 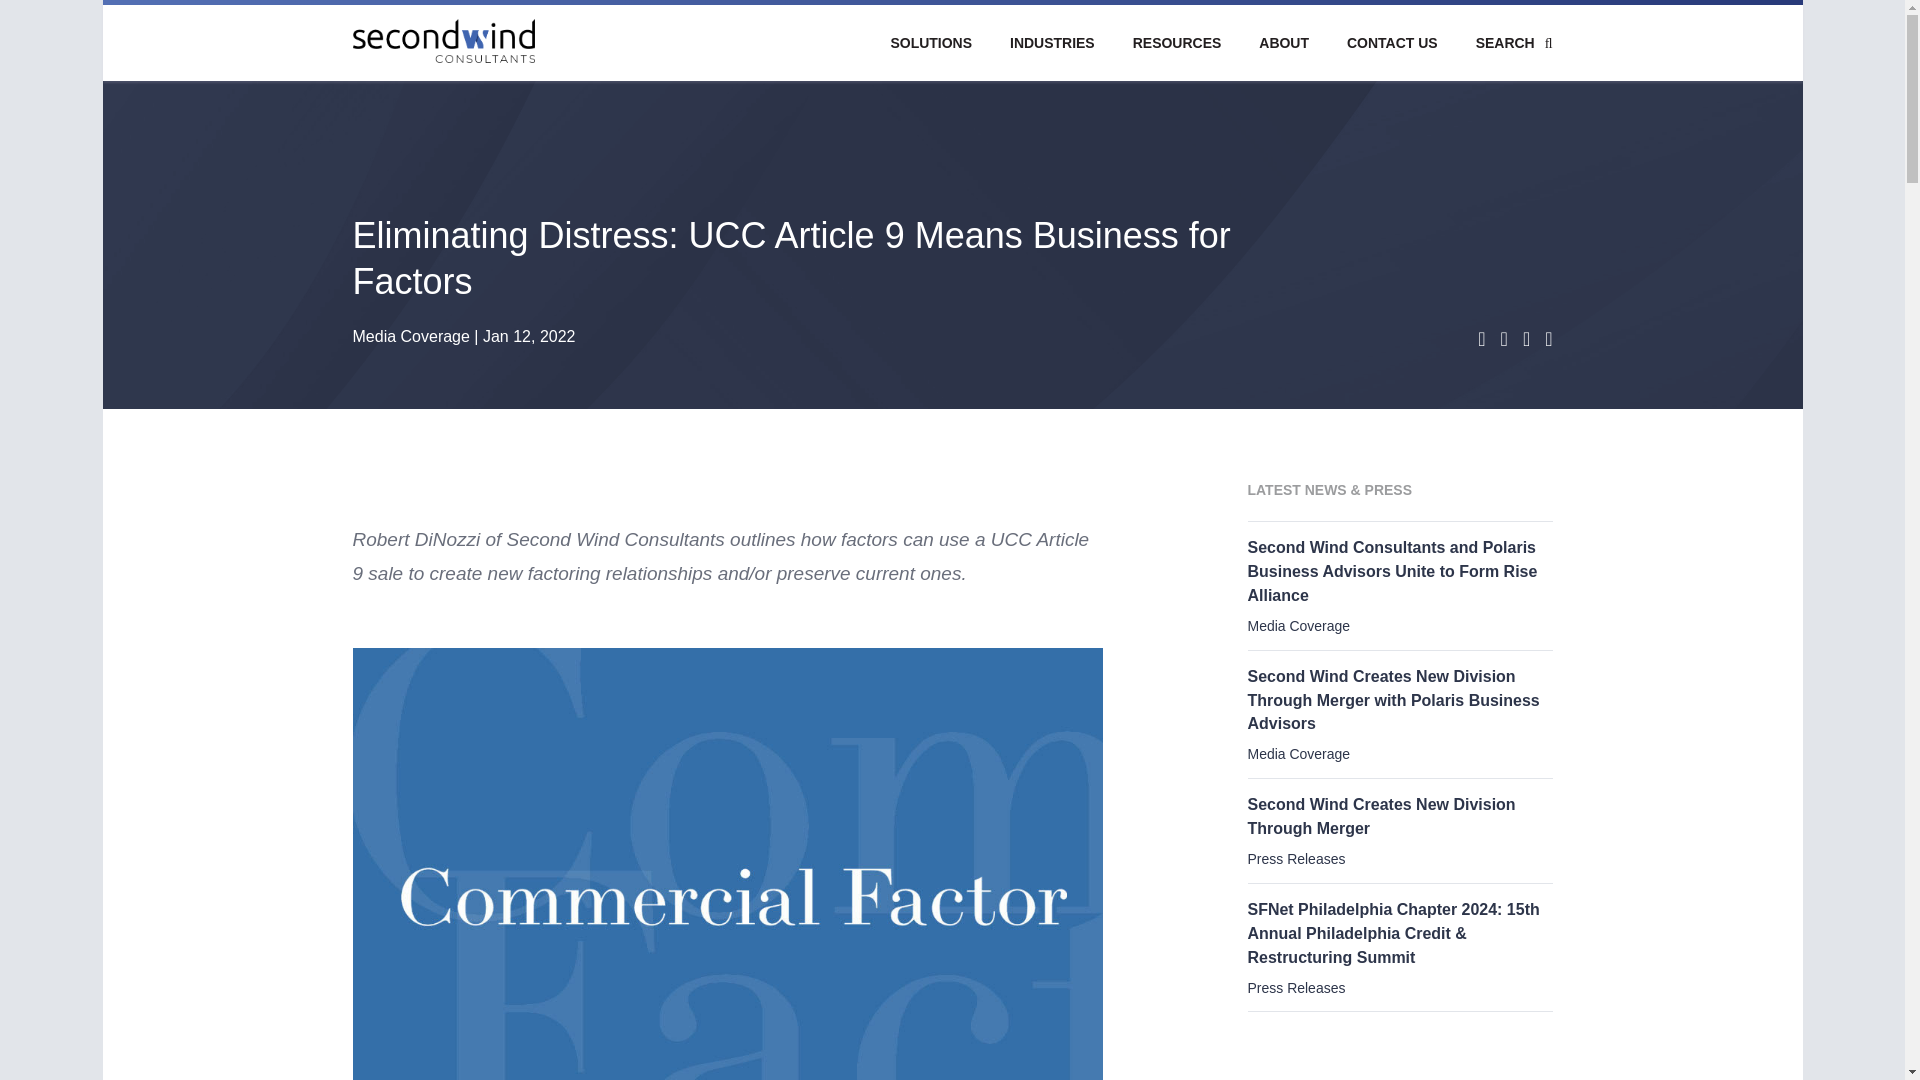 I want to click on SWC logo, so click(x=442, y=40).